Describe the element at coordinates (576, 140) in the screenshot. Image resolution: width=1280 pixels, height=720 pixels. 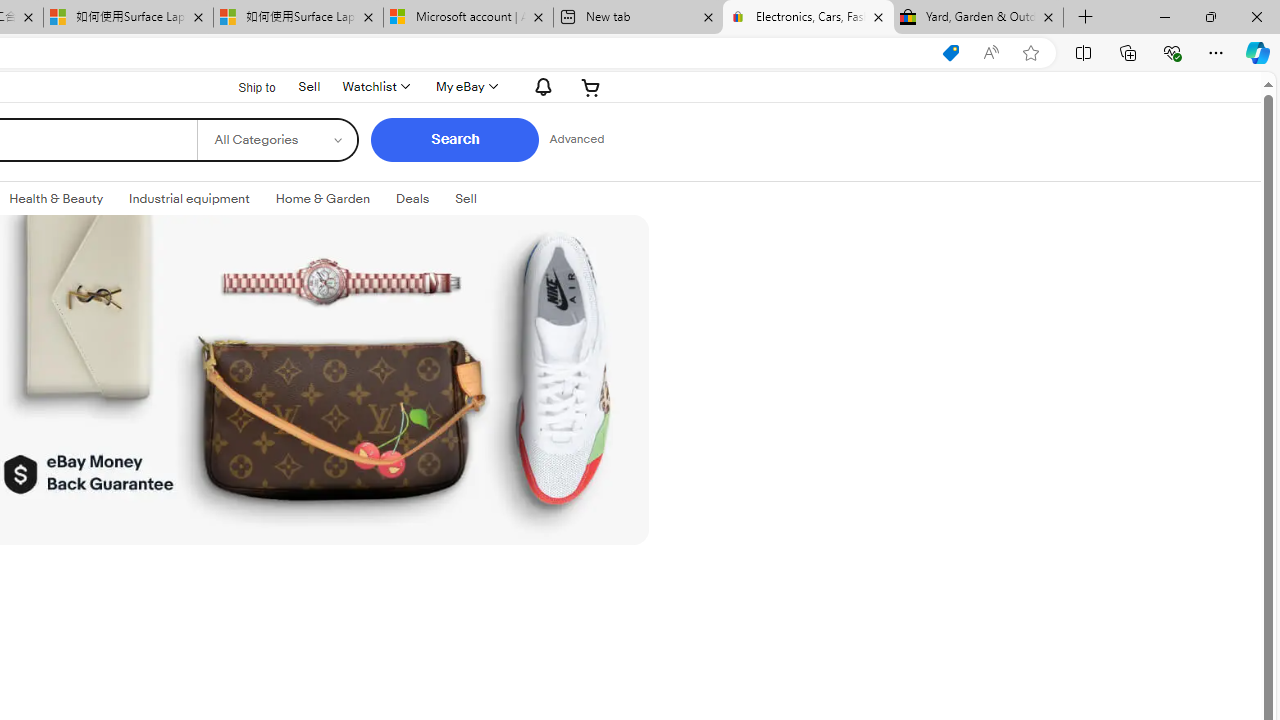
I see `Advanced Search` at that location.